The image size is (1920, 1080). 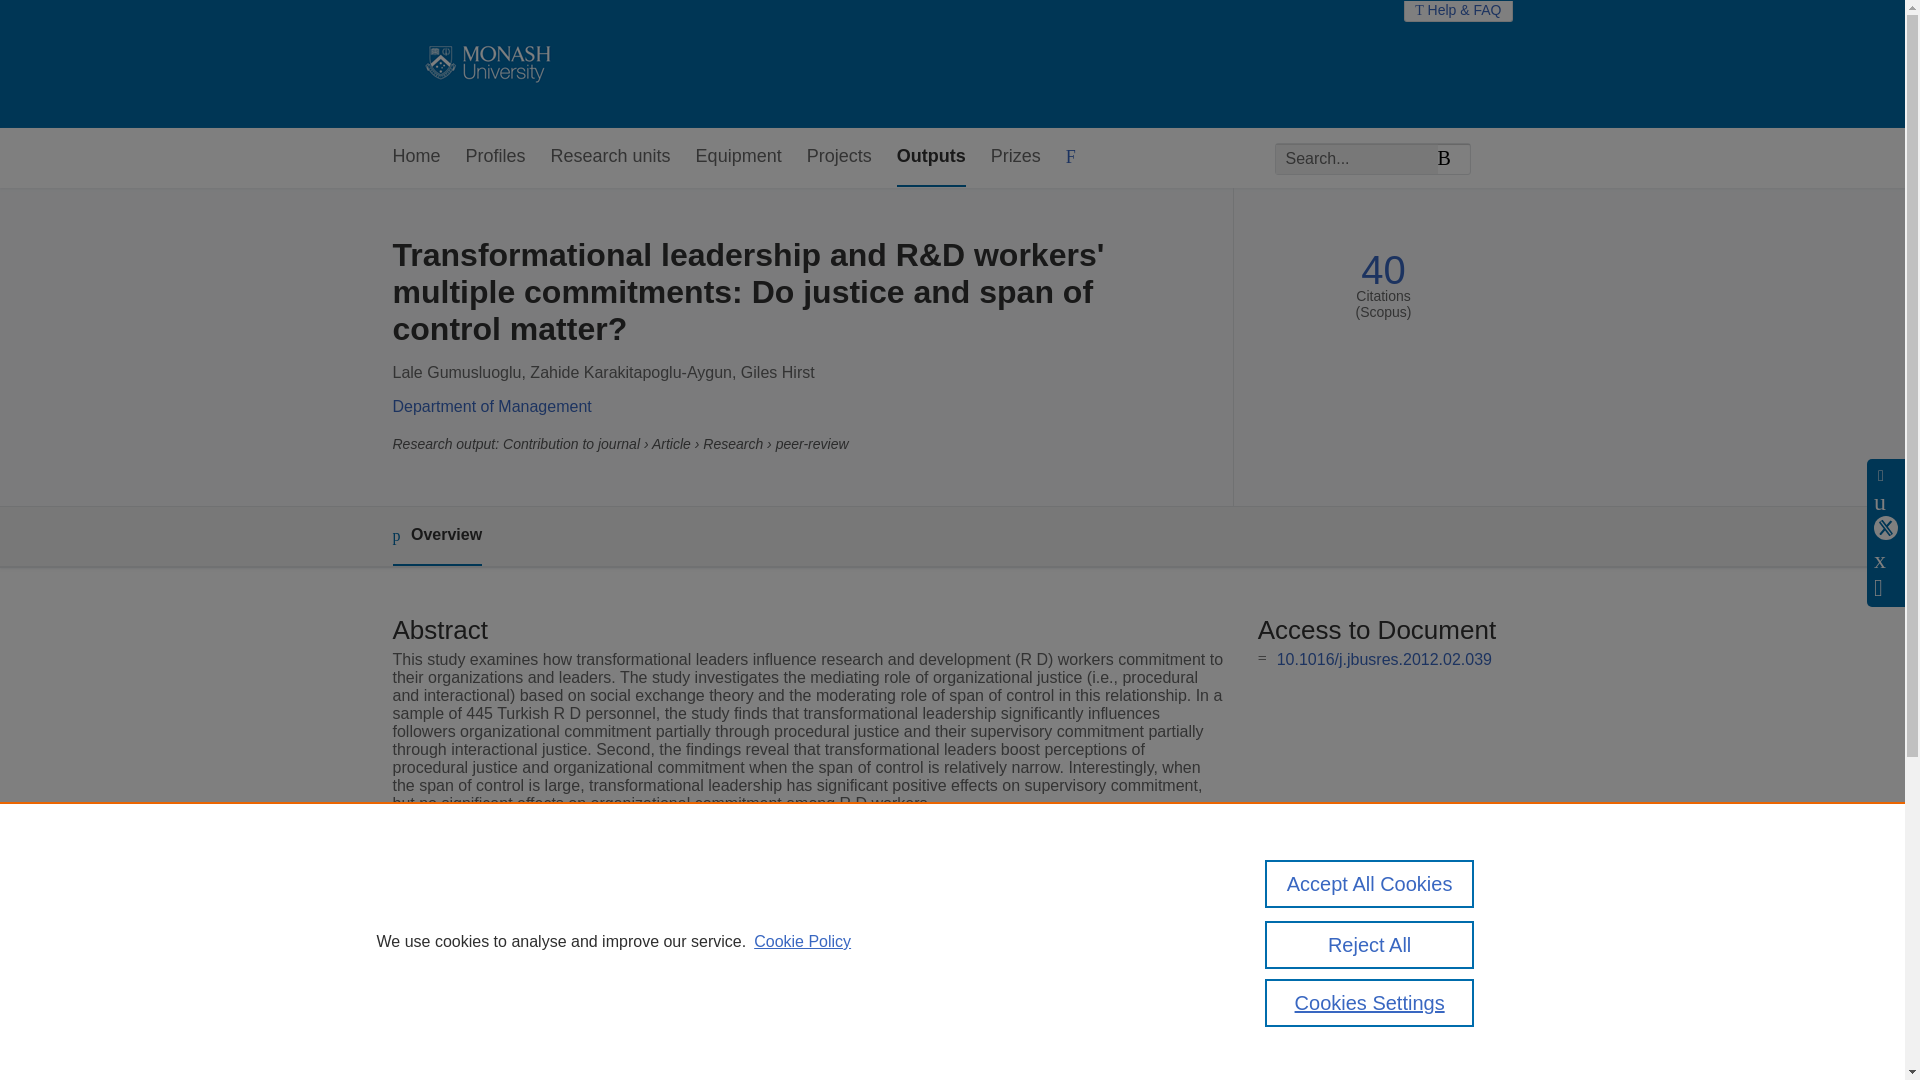 What do you see at coordinates (777, 923) in the screenshot?
I see `Journal of Business Research` at bounding box center [777, 923].